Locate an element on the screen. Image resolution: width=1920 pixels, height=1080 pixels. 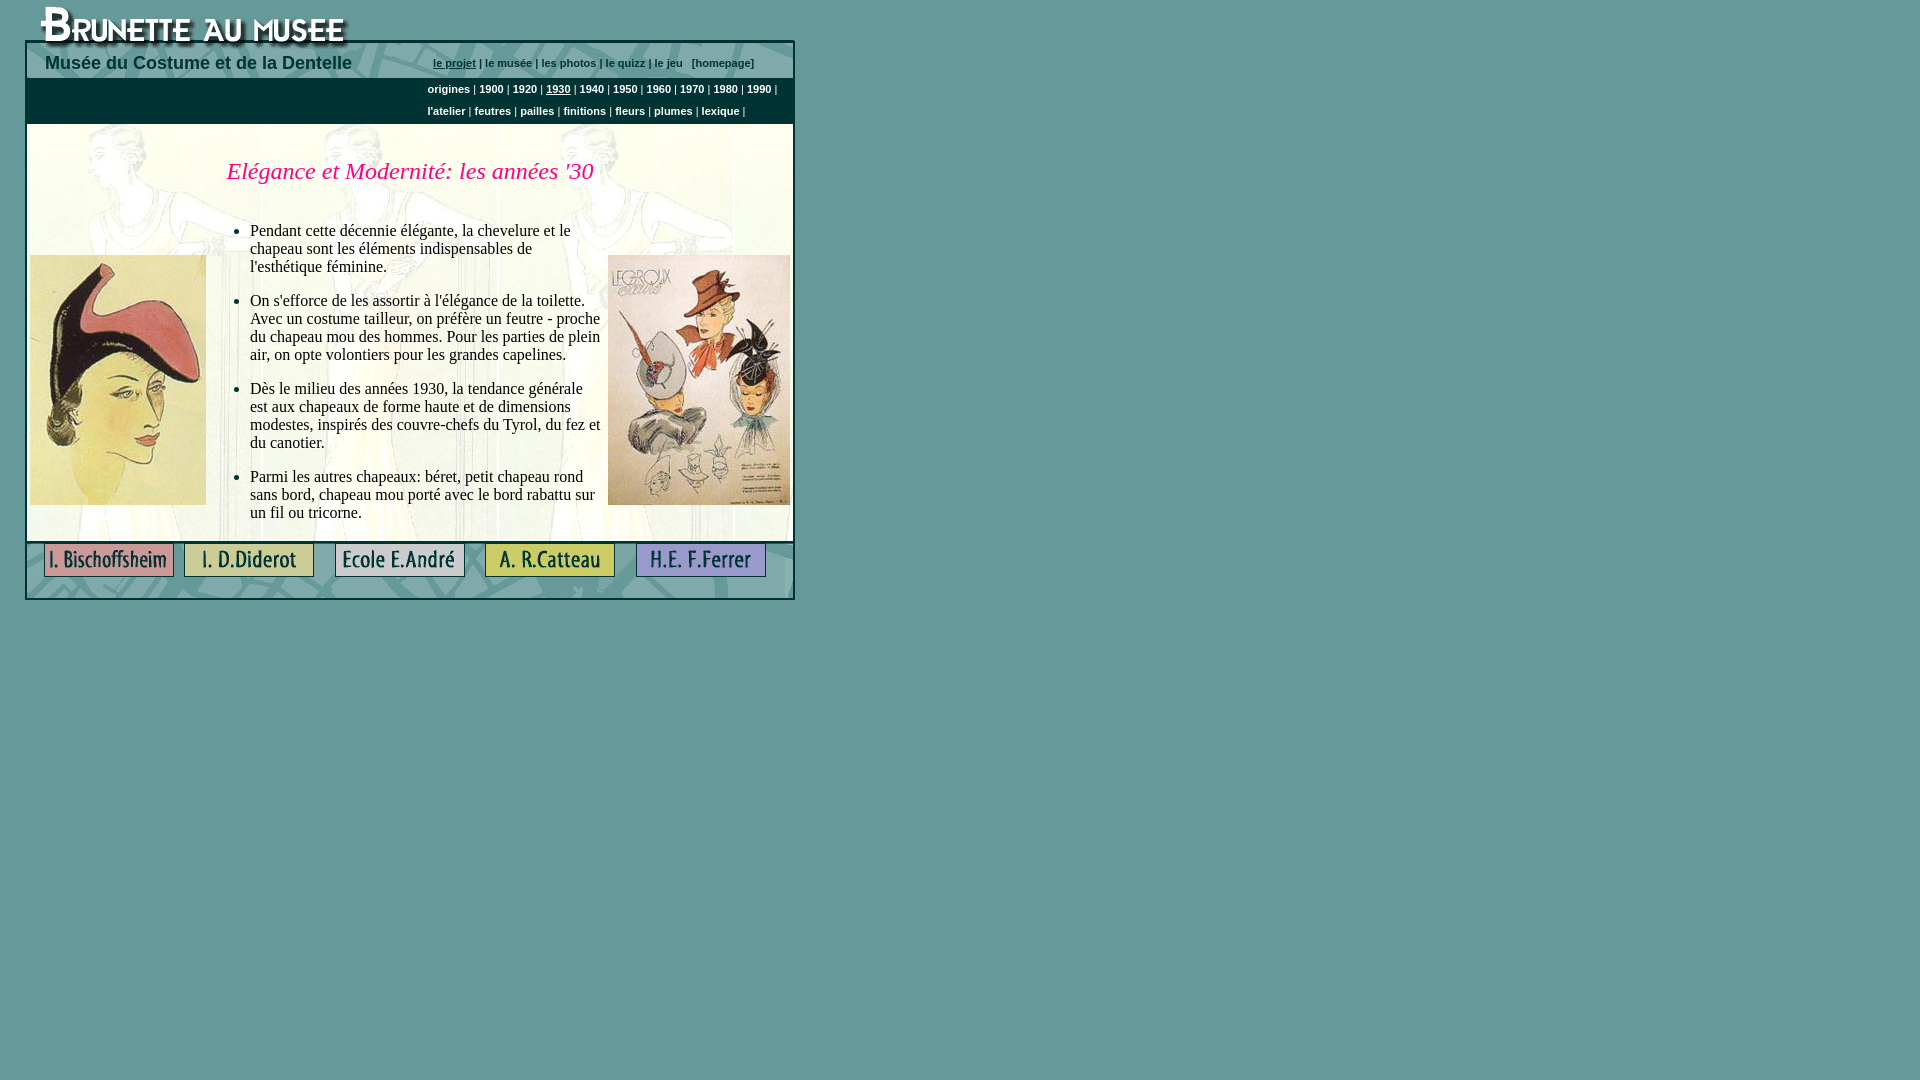
plumes is located at coordinates (674, 111).